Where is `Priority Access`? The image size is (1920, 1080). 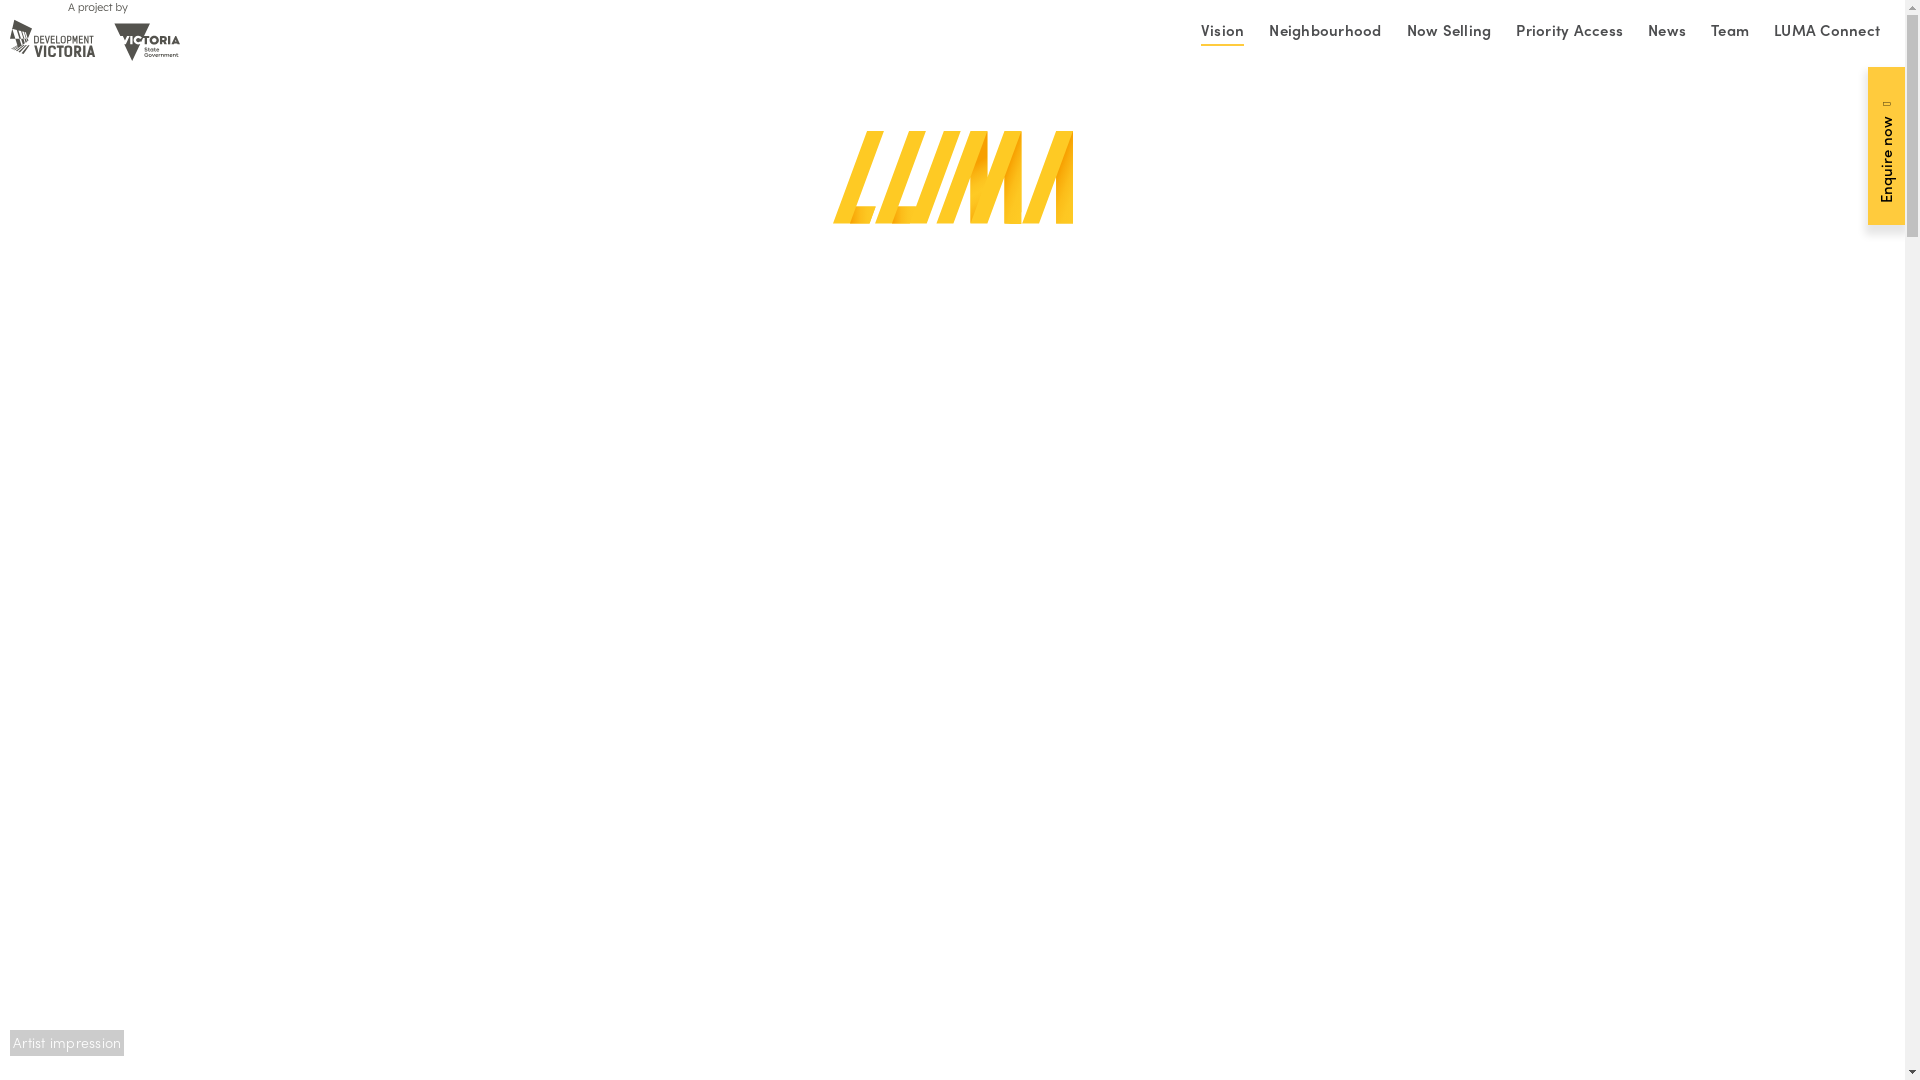
Priority Access is located at coordinates (1570, 33).